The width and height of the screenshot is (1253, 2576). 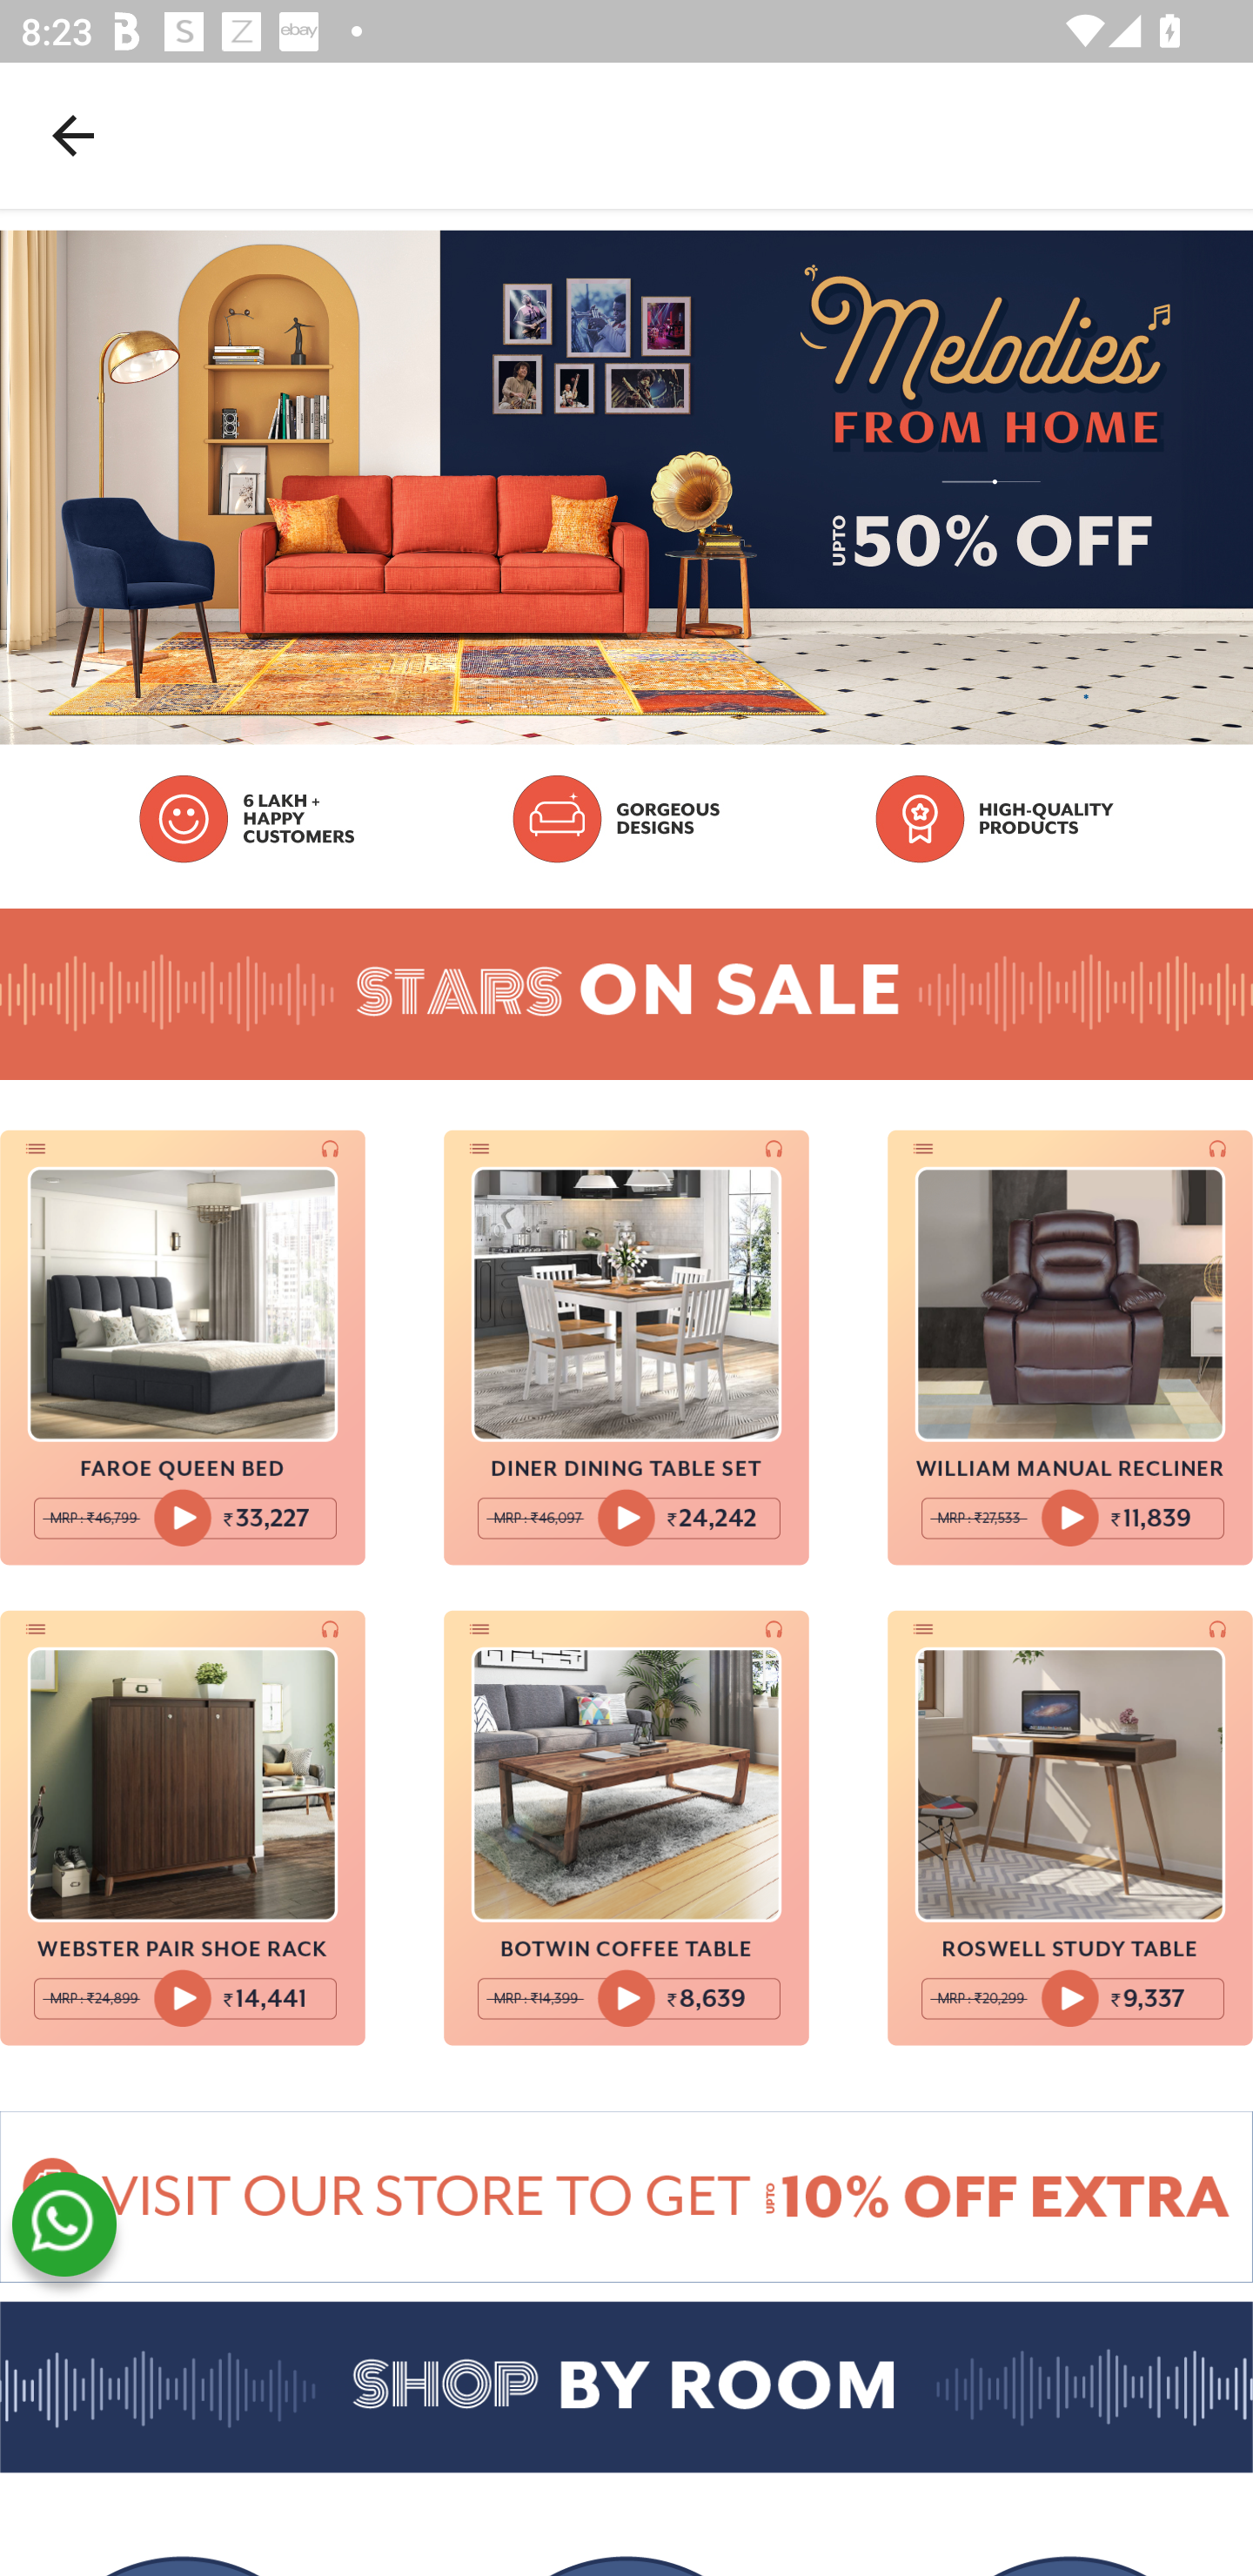 What do you see at coordinates (183, 1828) in the screenshot?
I see `blockbuster deals-4` at bounding box center [183, 1828].